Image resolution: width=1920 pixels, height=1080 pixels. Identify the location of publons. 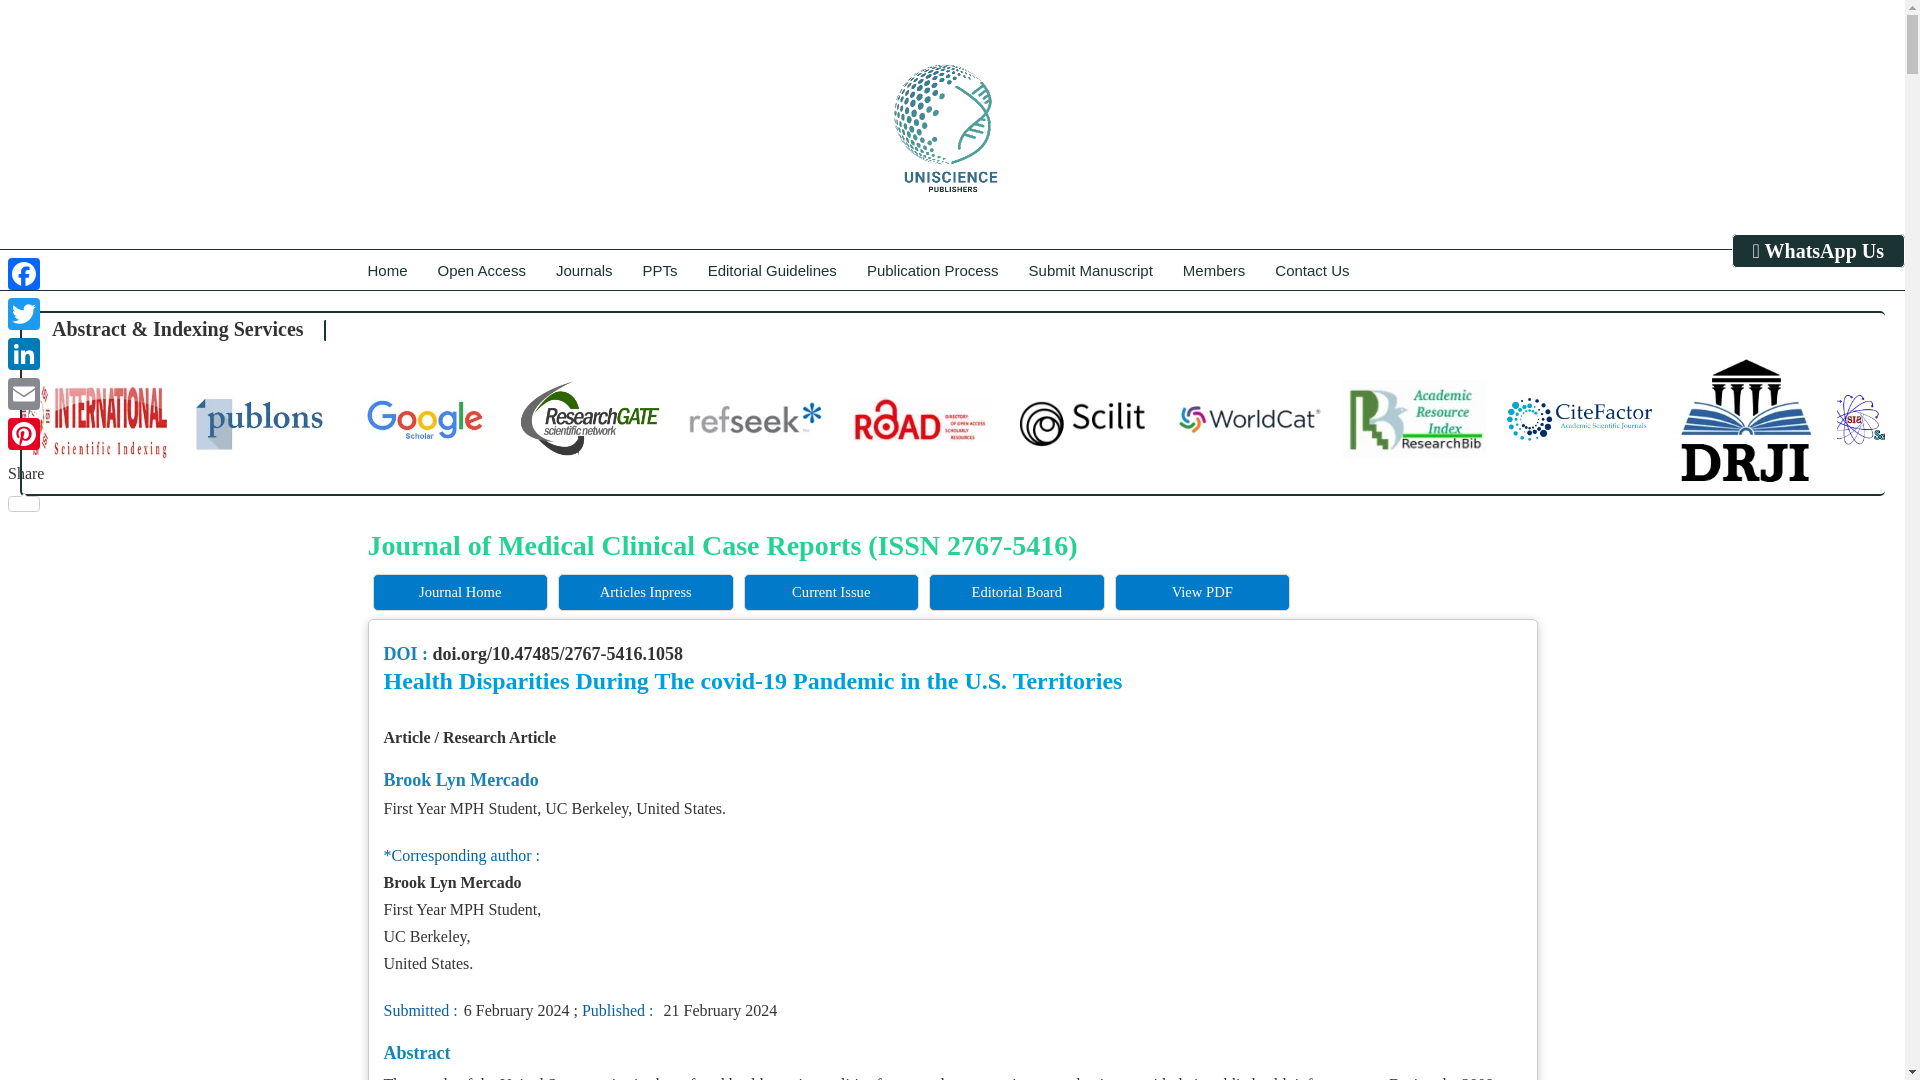
(259, 419).